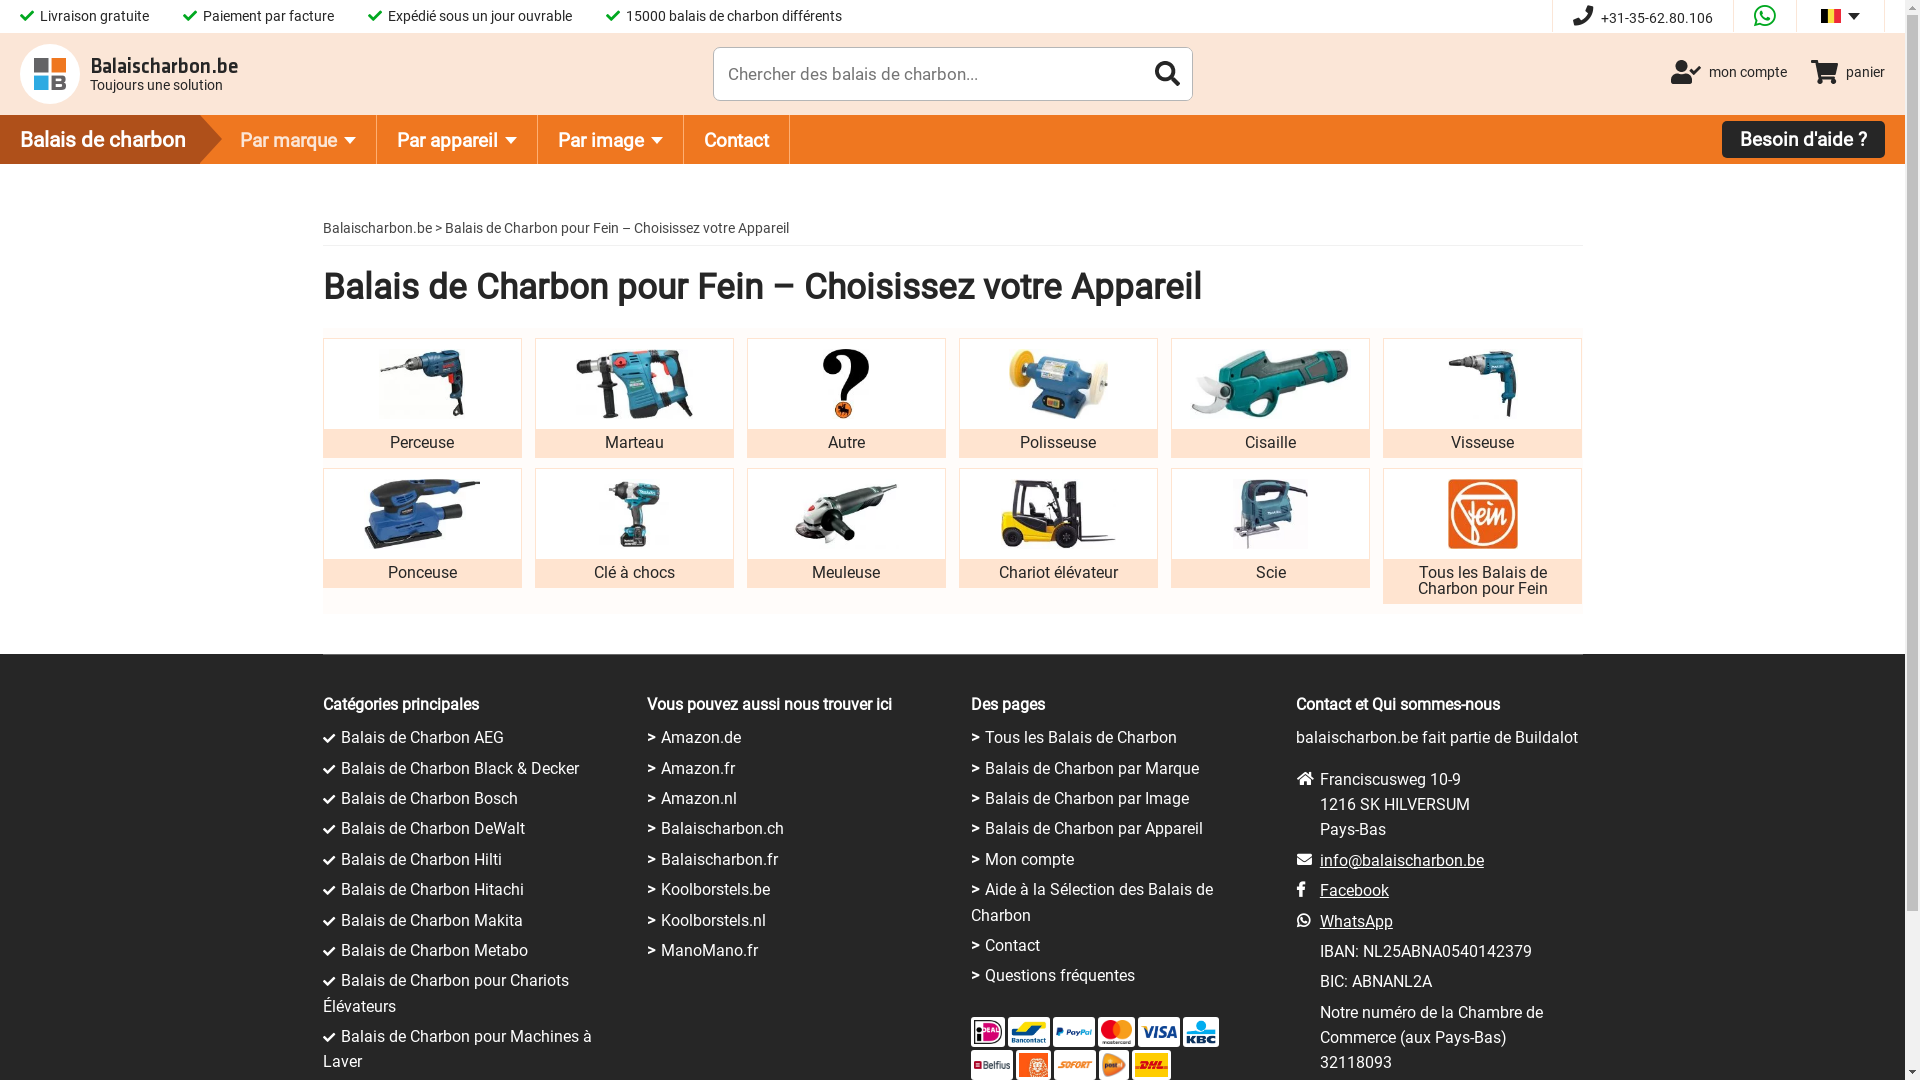  What do you see at coordinates (428, 798) in the screenshot?
I see `Balais de Charbon Bosch` at bounding box center [428, 798].